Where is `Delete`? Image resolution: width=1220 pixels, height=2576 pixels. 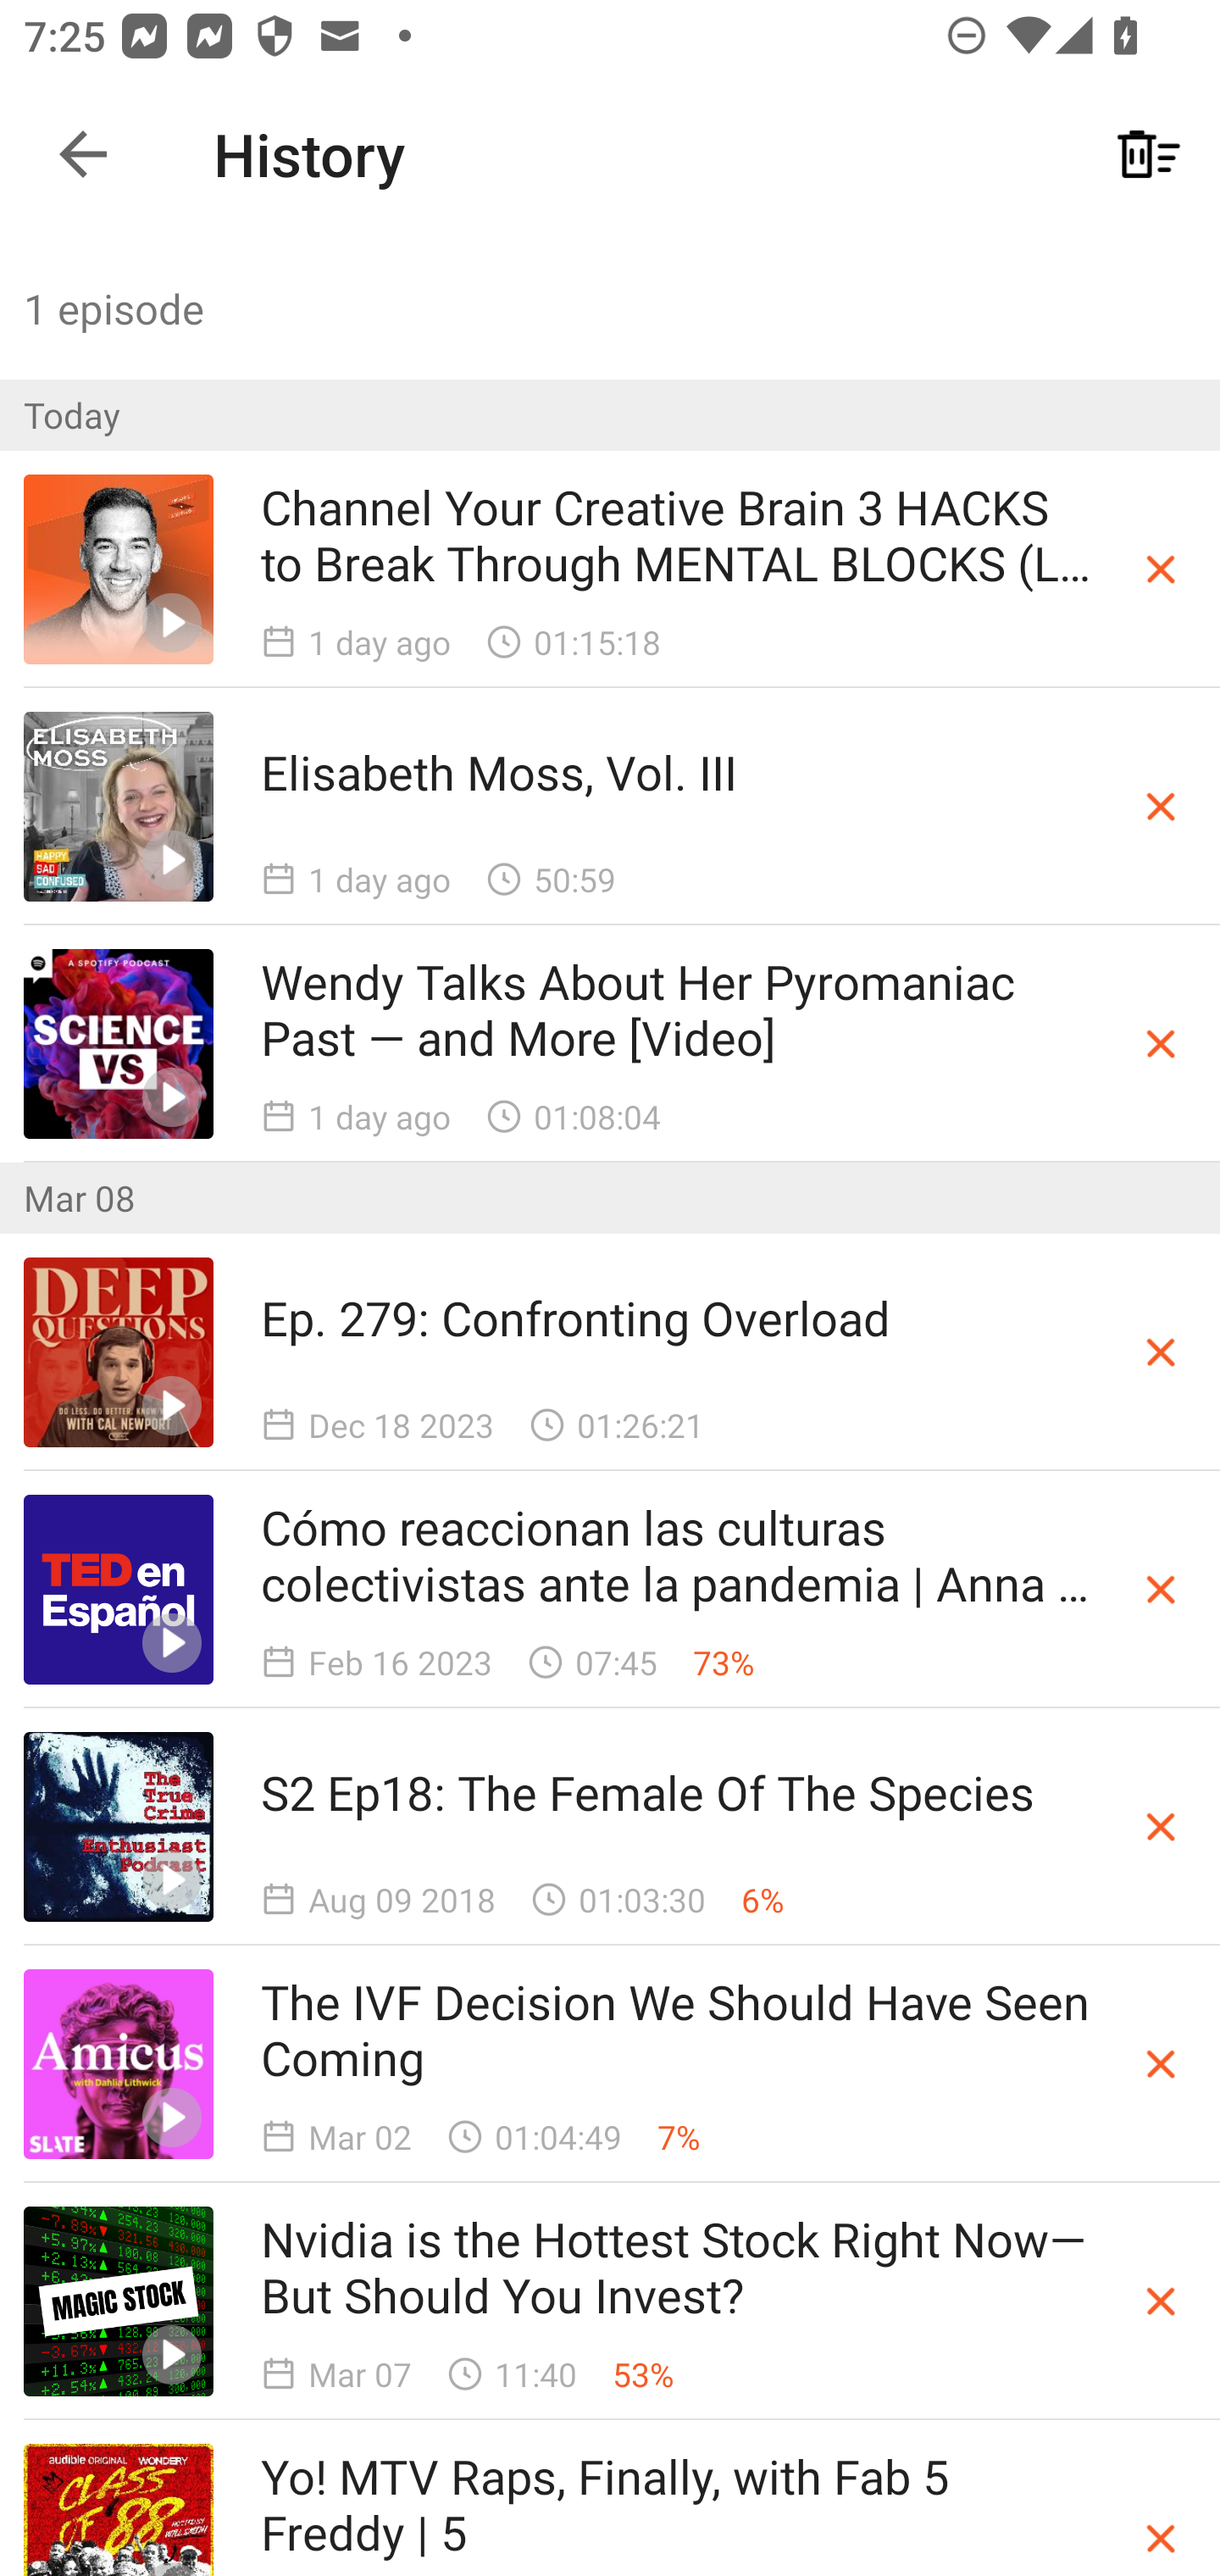
Delete is located at coordinates (1161, 1825).